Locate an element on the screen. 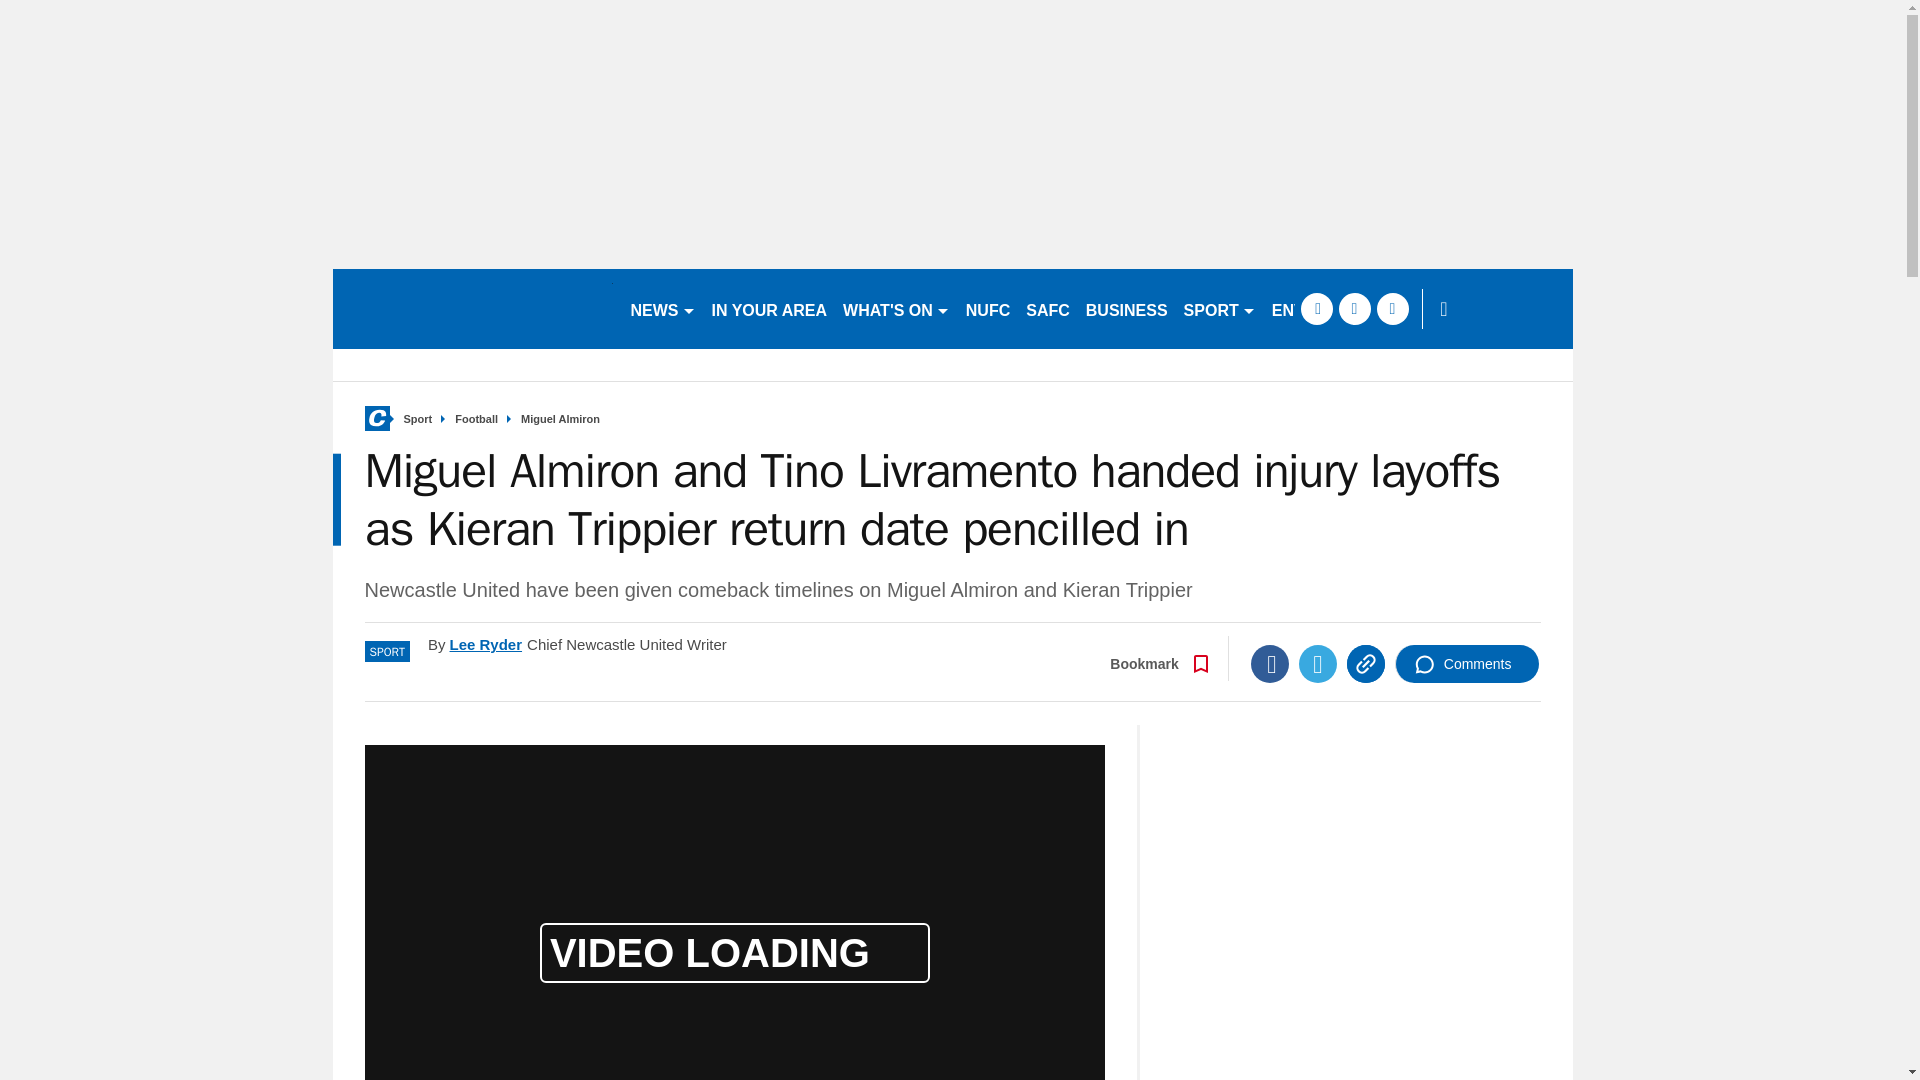  Comments is located at coordinates (1467, 663).